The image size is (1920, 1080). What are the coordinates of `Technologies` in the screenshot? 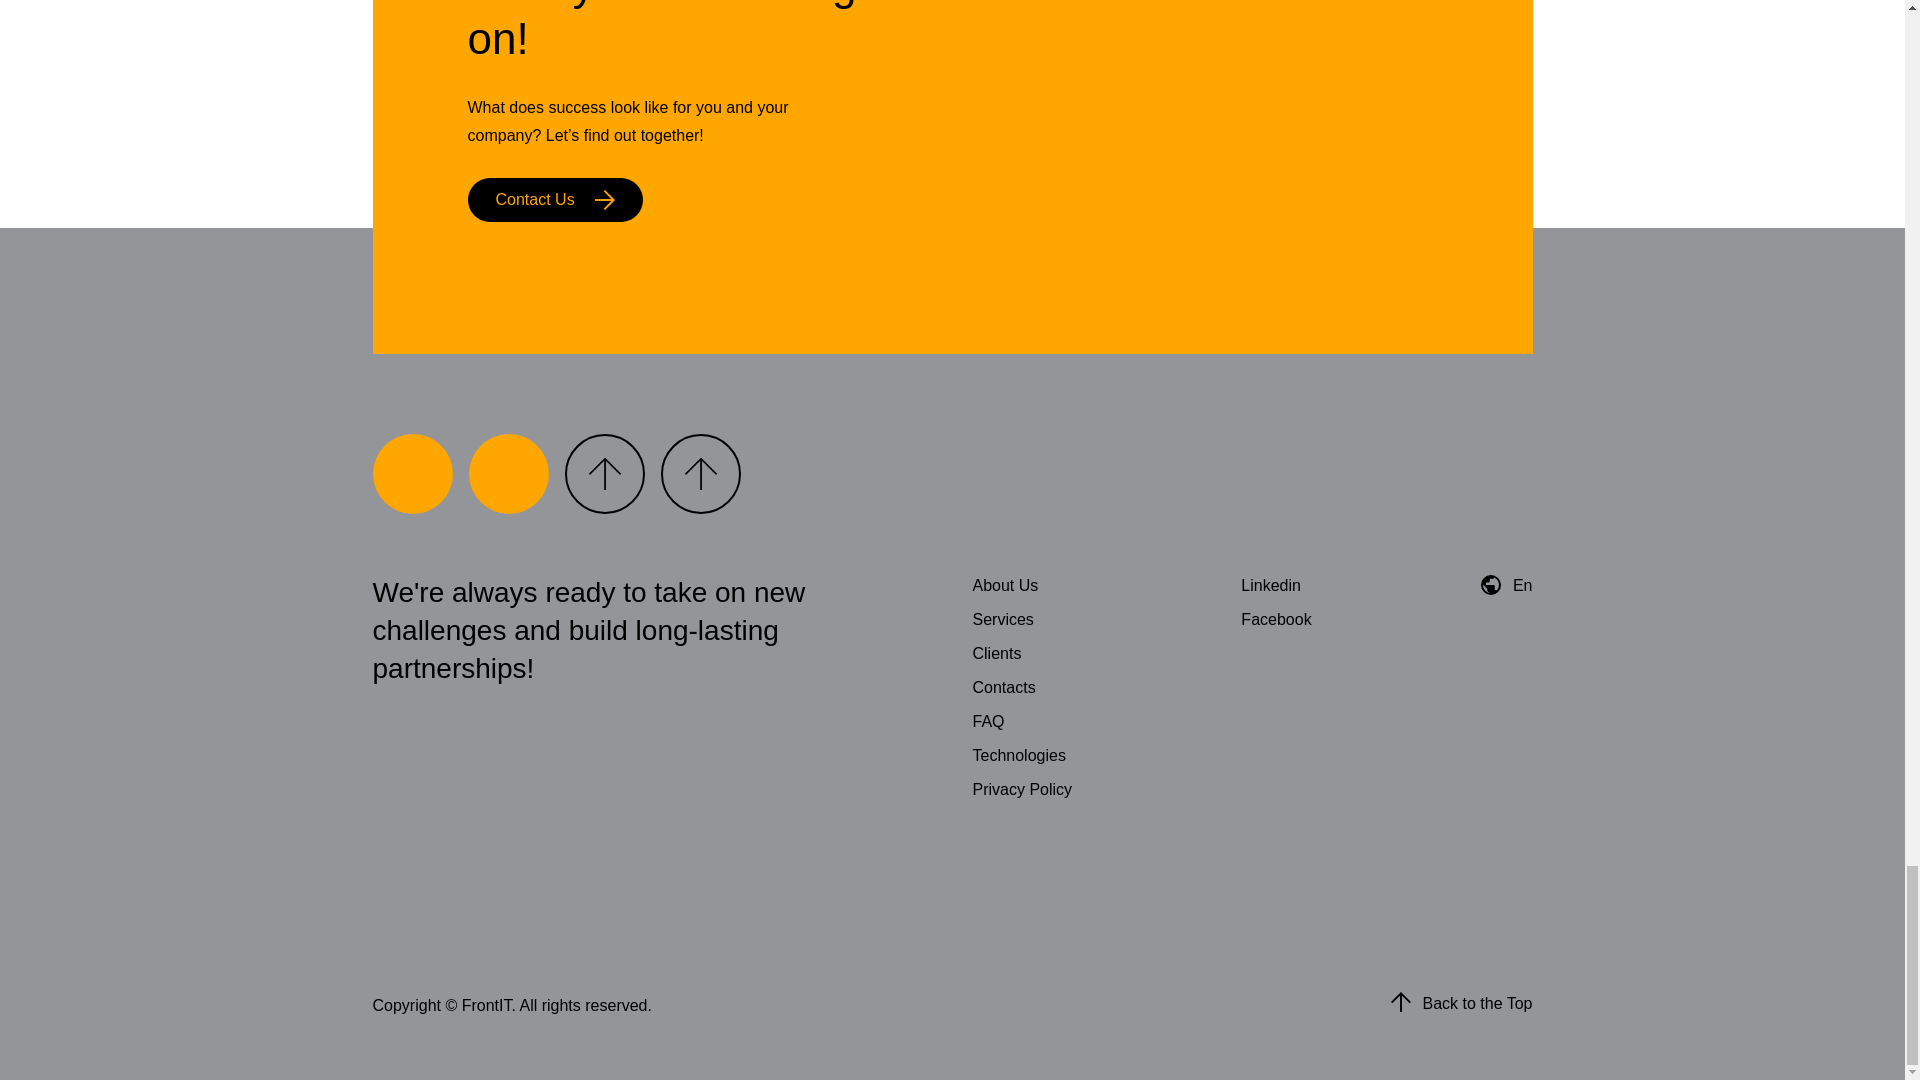 It's located at (1018, 755).